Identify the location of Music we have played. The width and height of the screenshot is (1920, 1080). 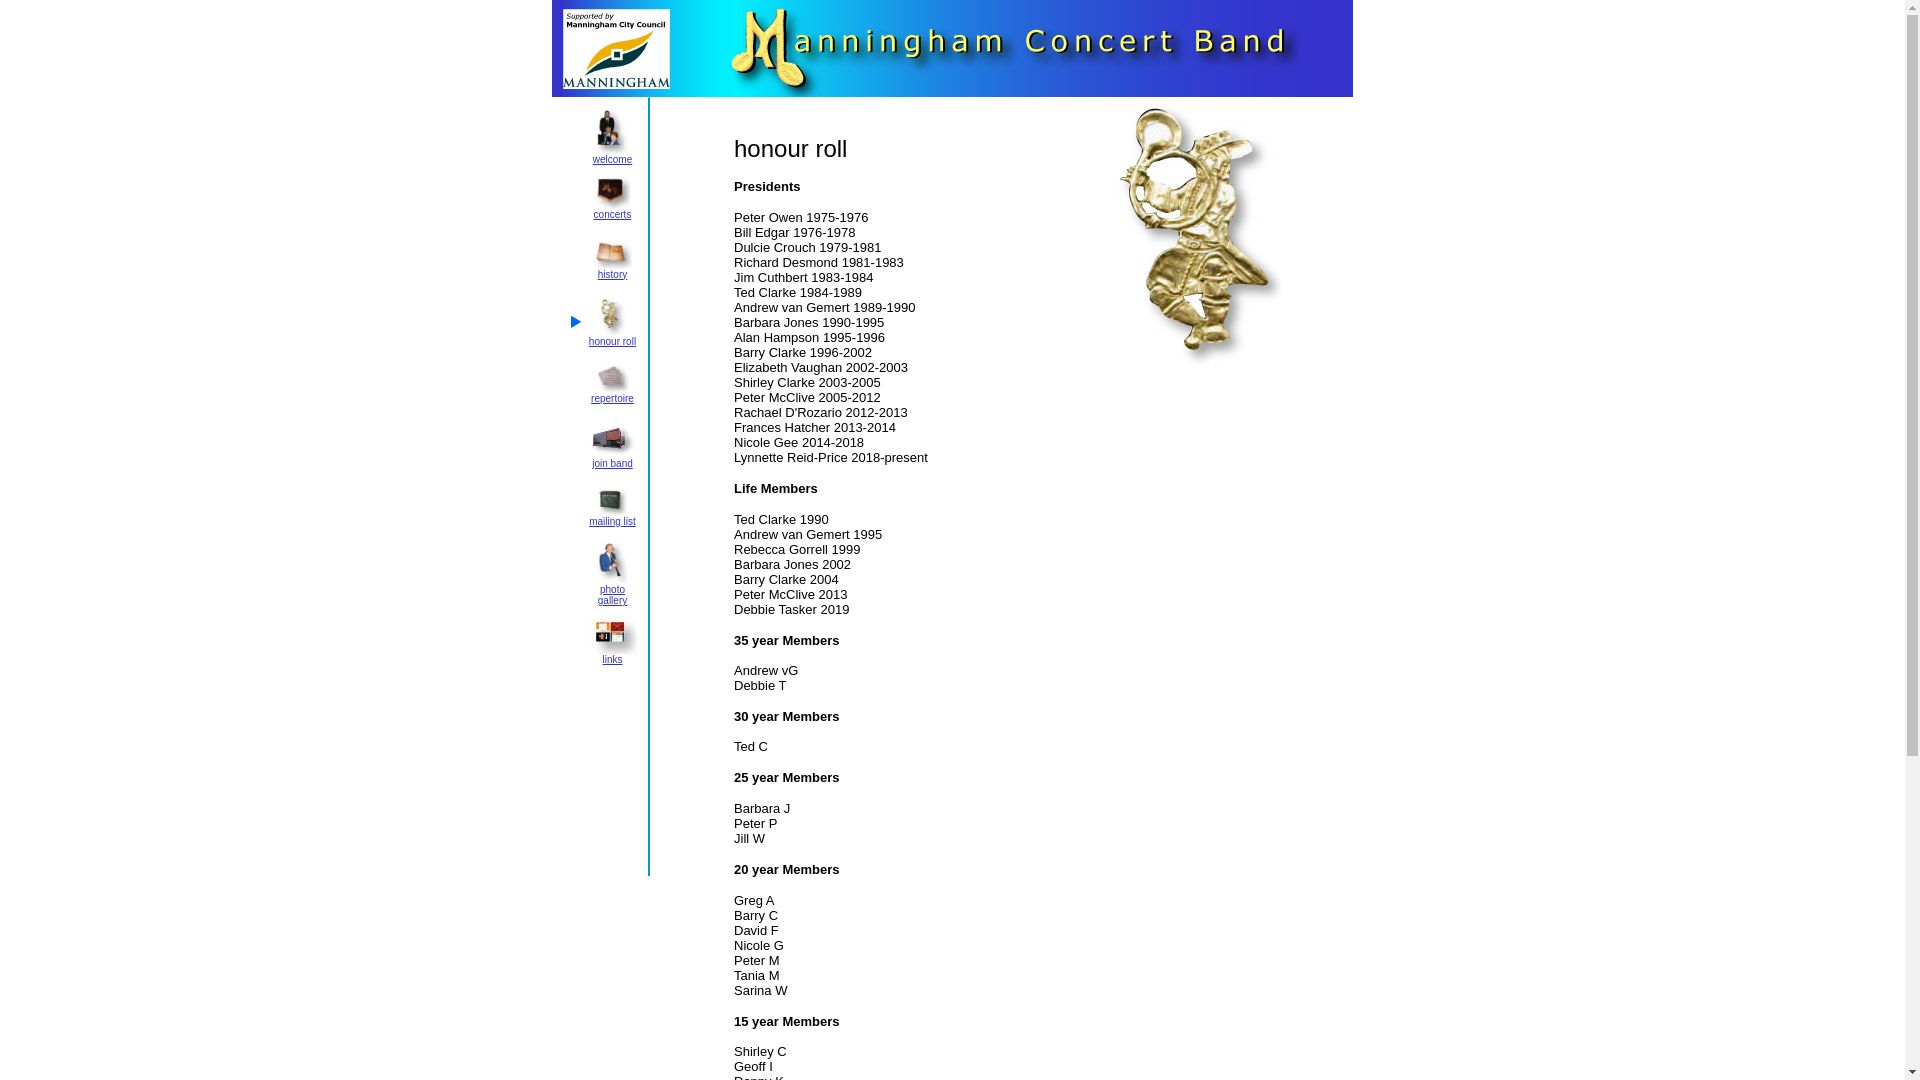
(612, 378).